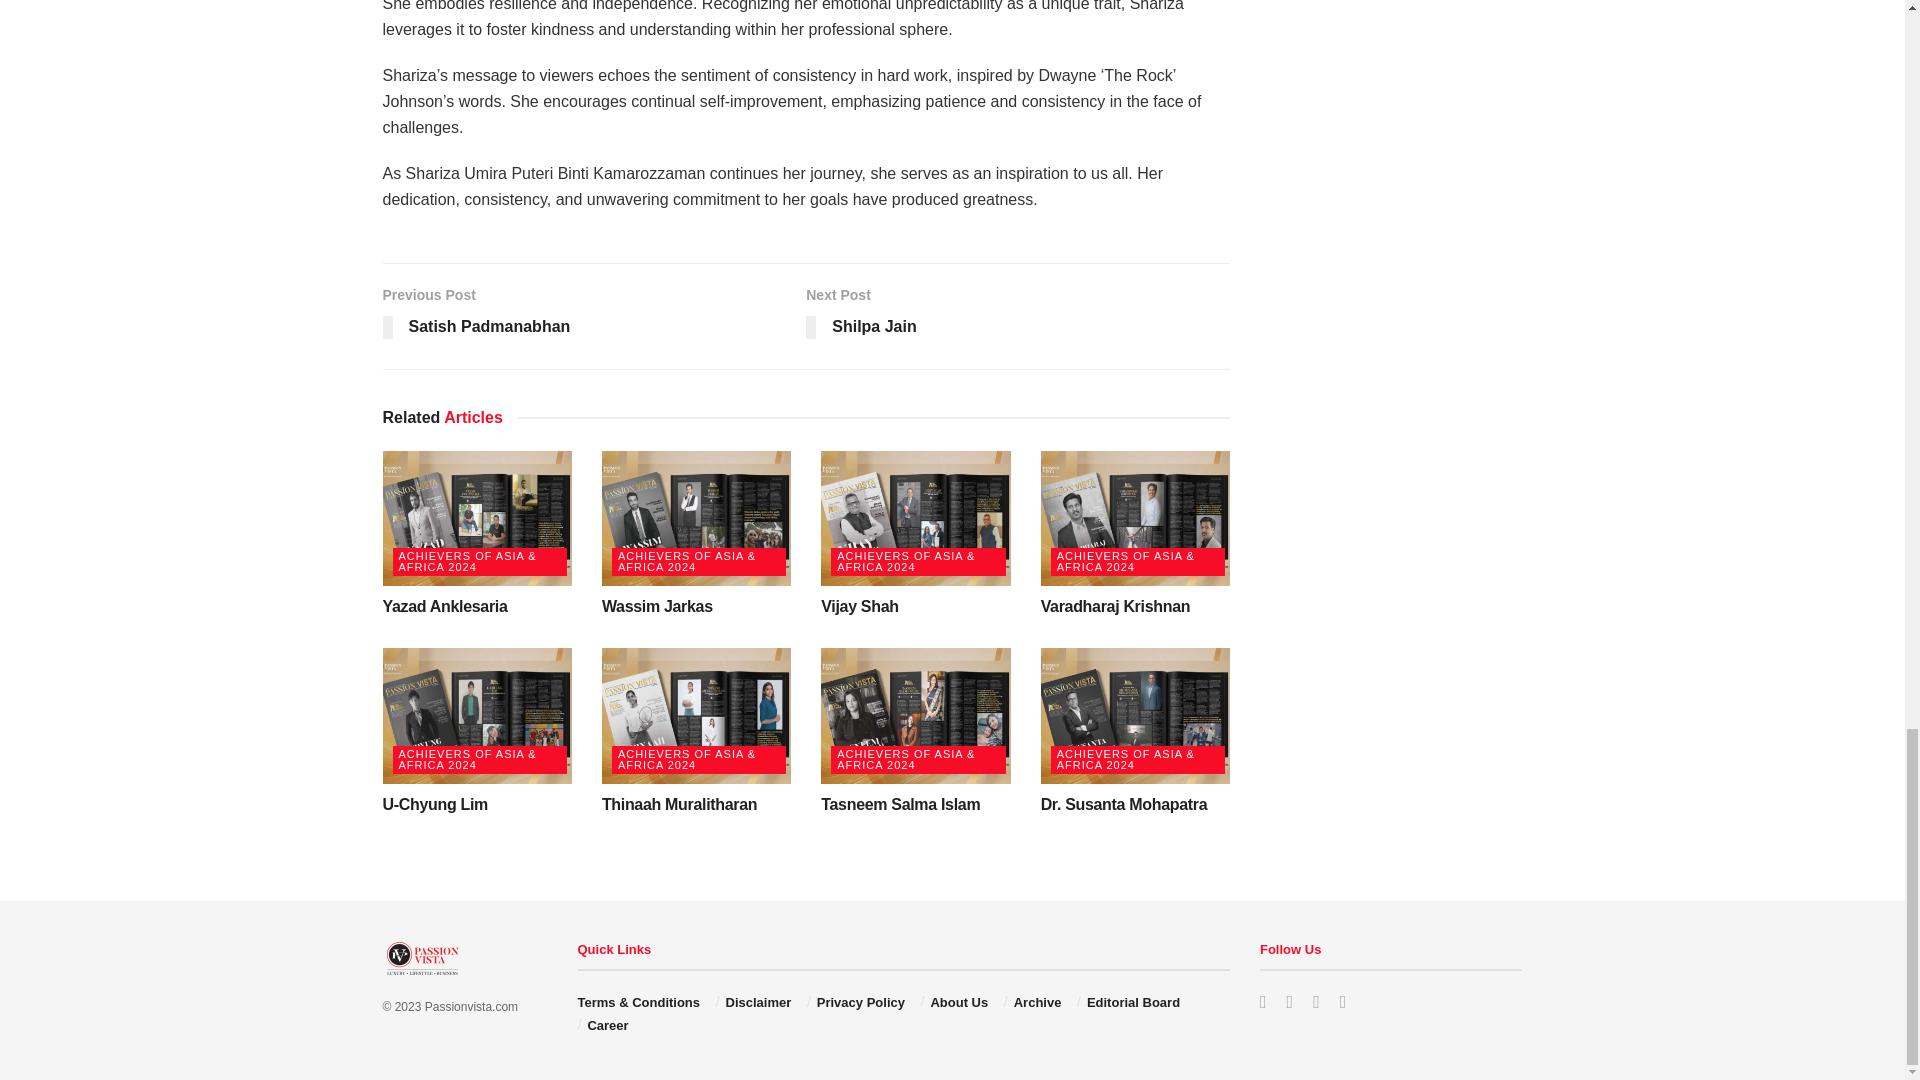 The width and height of the screenshot is (1920, 1080). I want to click on Tasneem Salma Islam Passion Vista Magazine, so click(915, 716).